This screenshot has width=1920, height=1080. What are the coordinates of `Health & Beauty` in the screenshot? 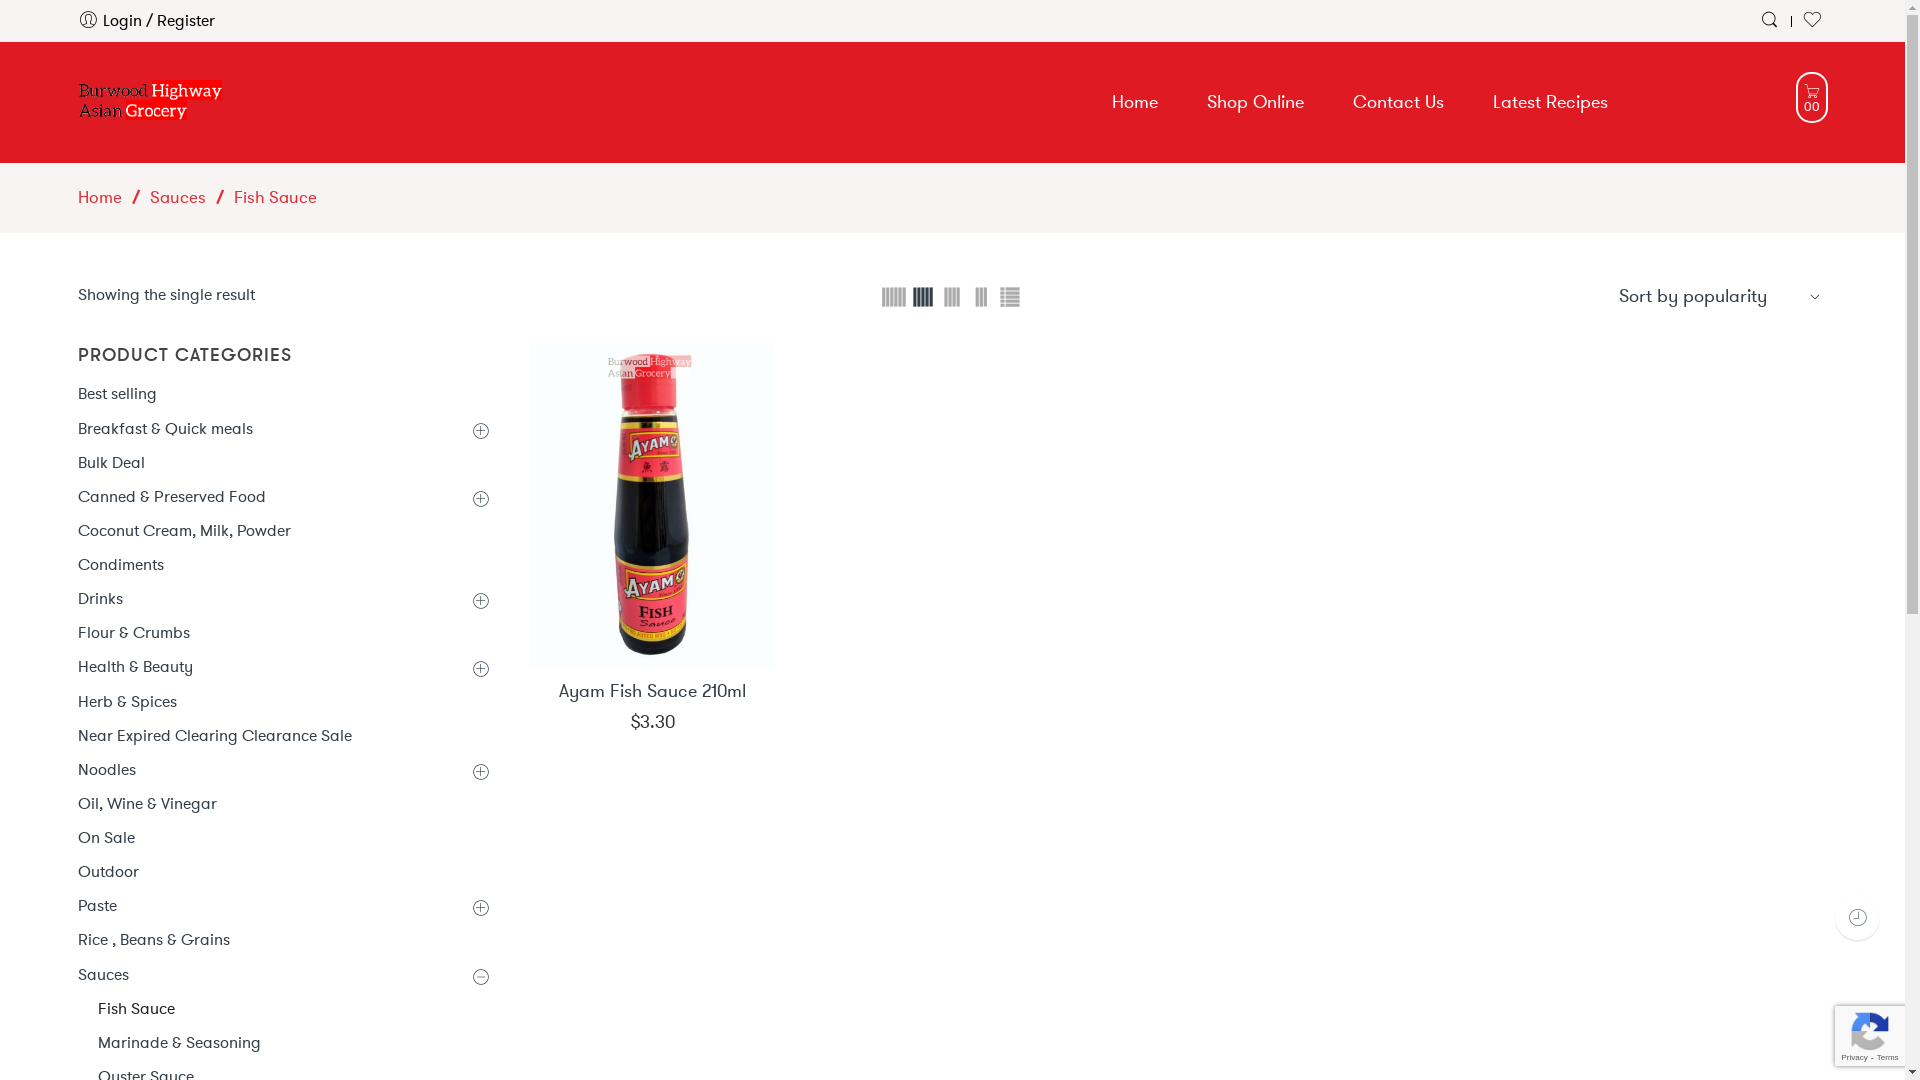 It's located at (284, 666).